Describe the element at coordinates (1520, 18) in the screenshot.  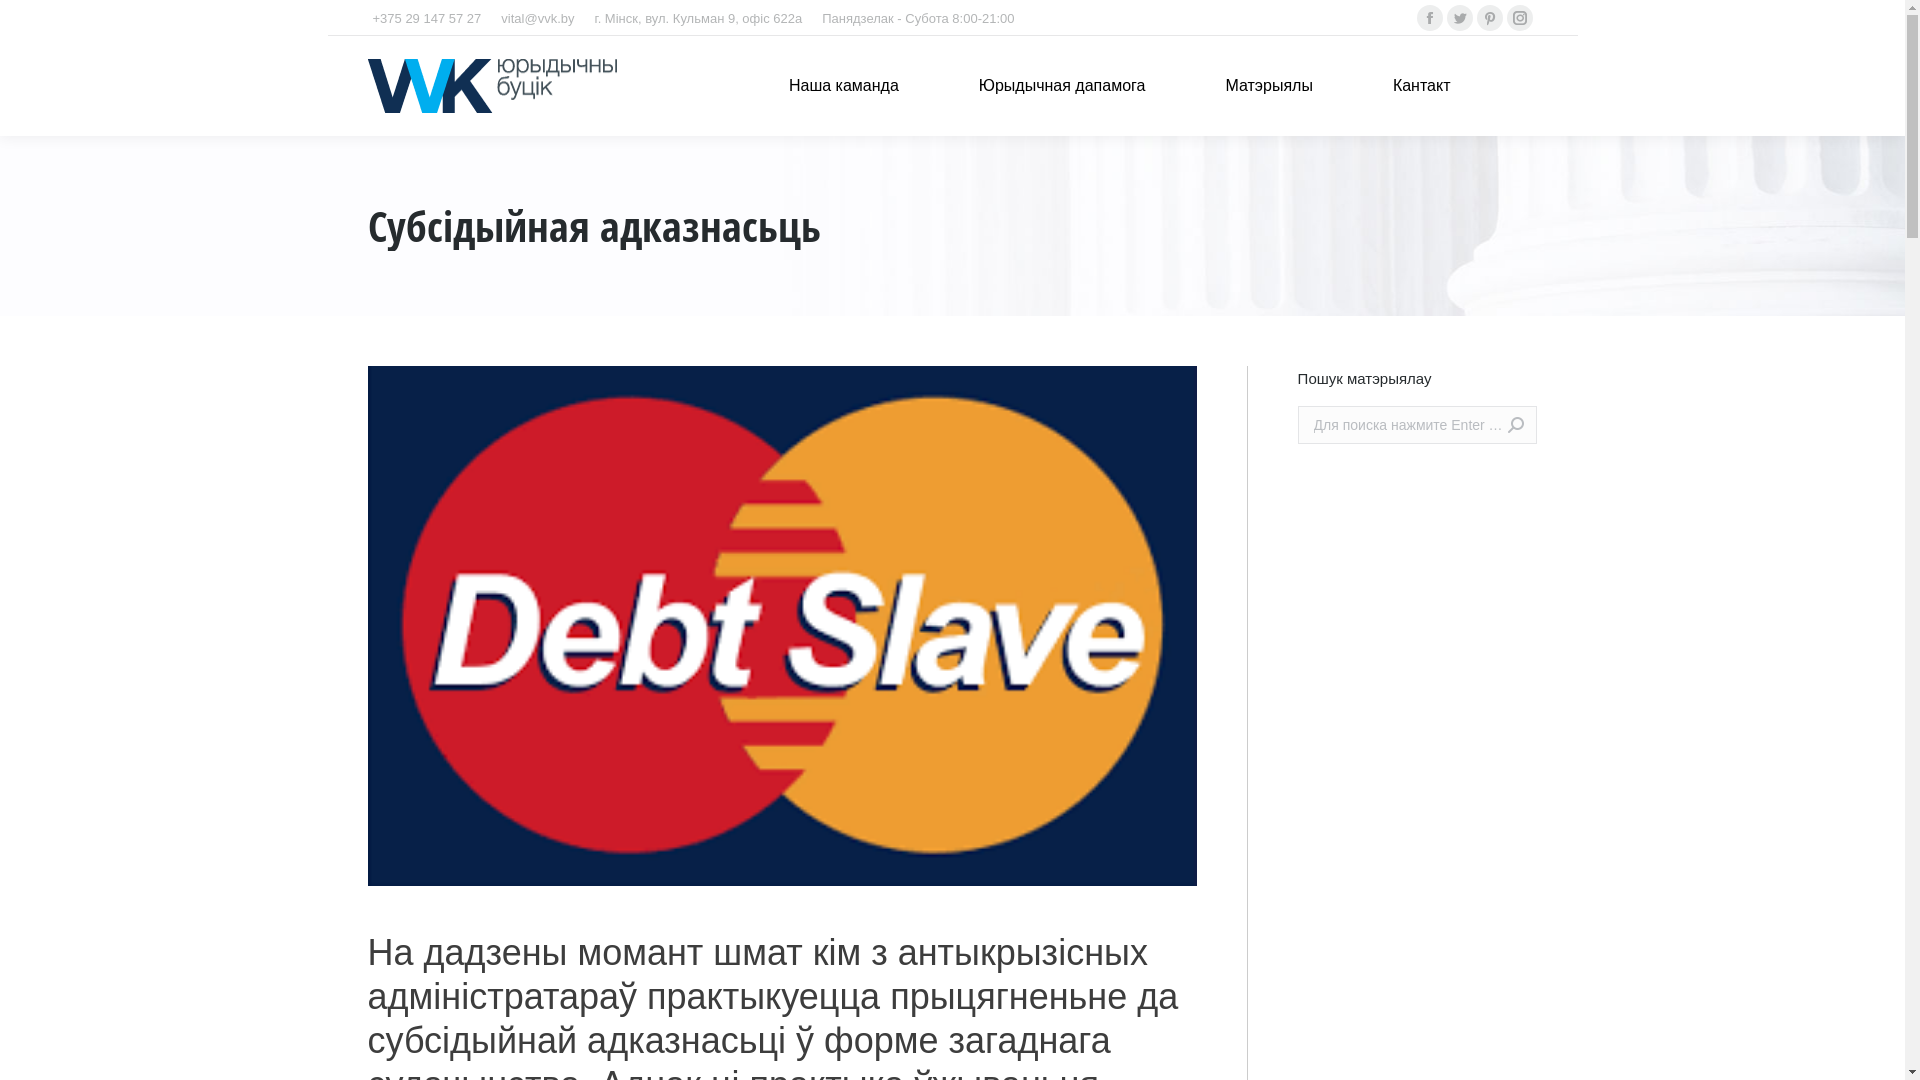
I see `Instagram` at that location.